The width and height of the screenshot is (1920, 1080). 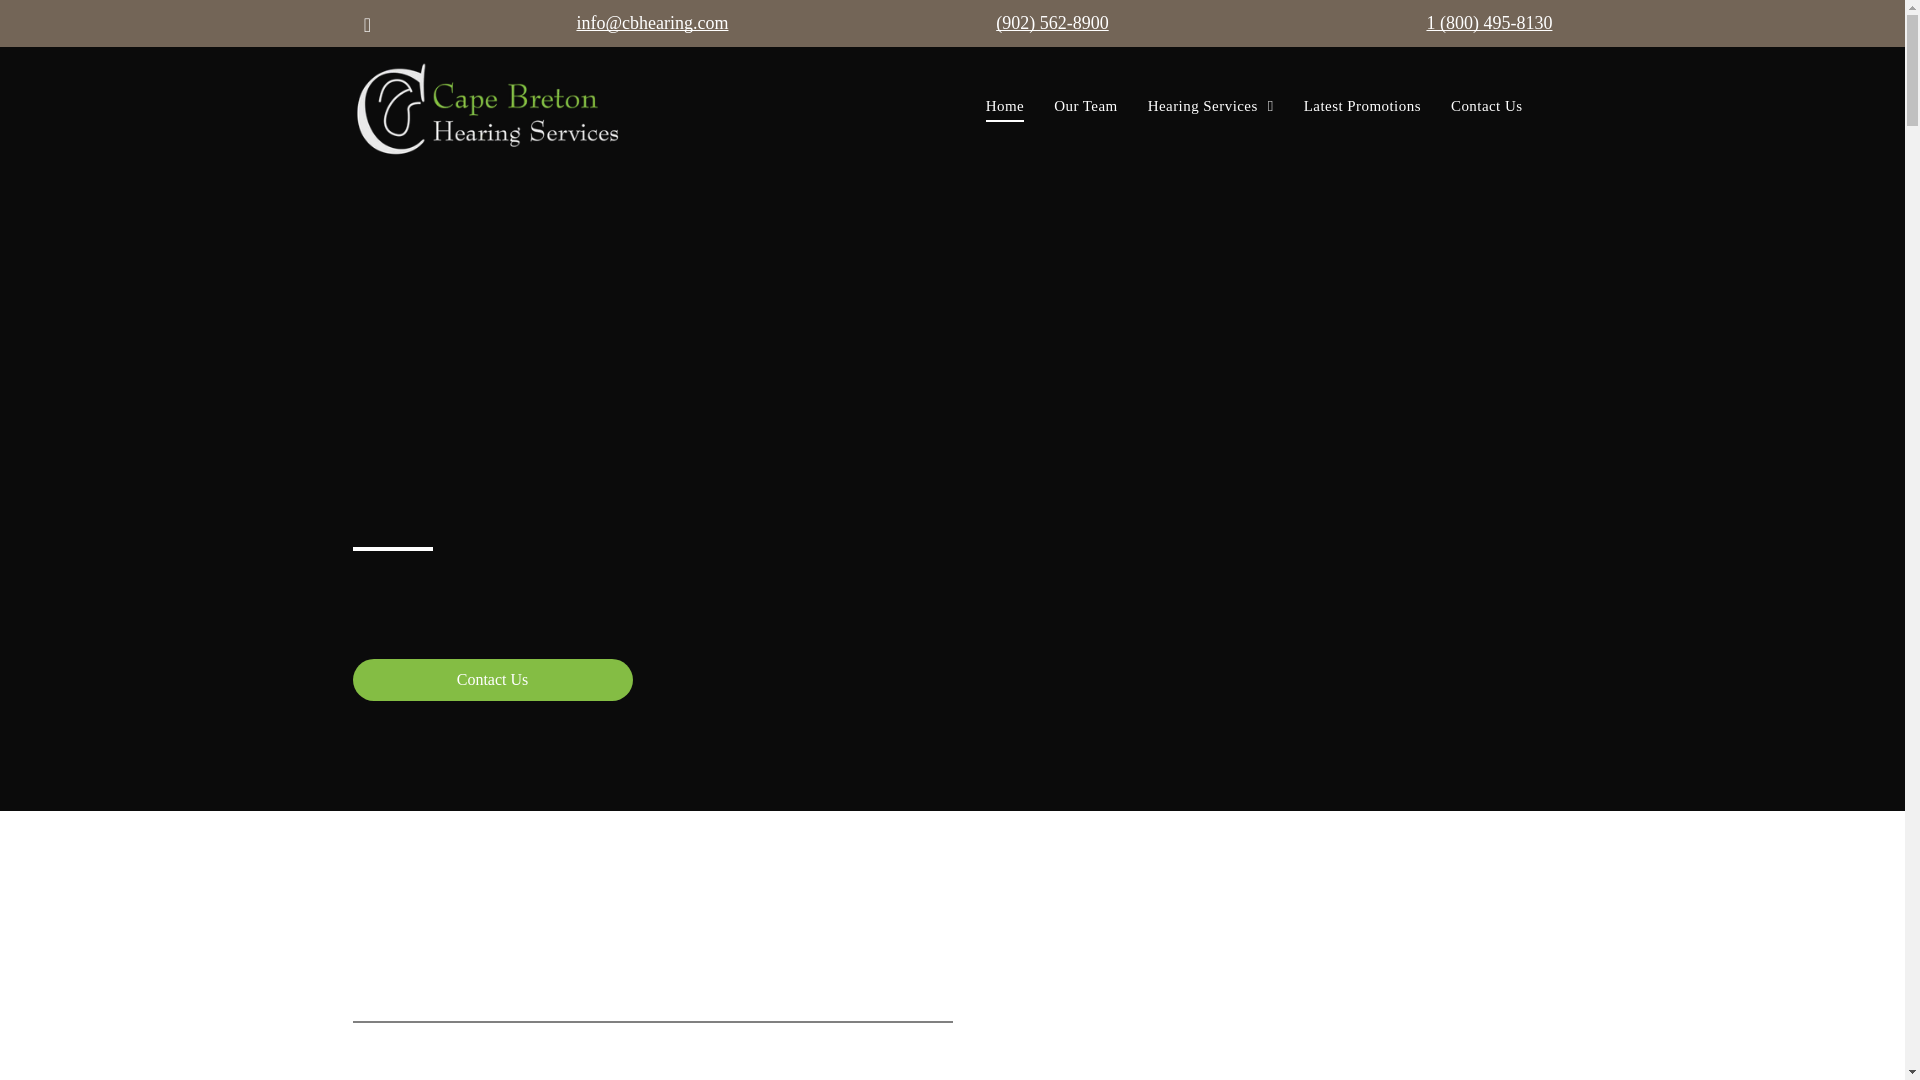 I want to click on Hearing Services, so click(x=1210, y=106).